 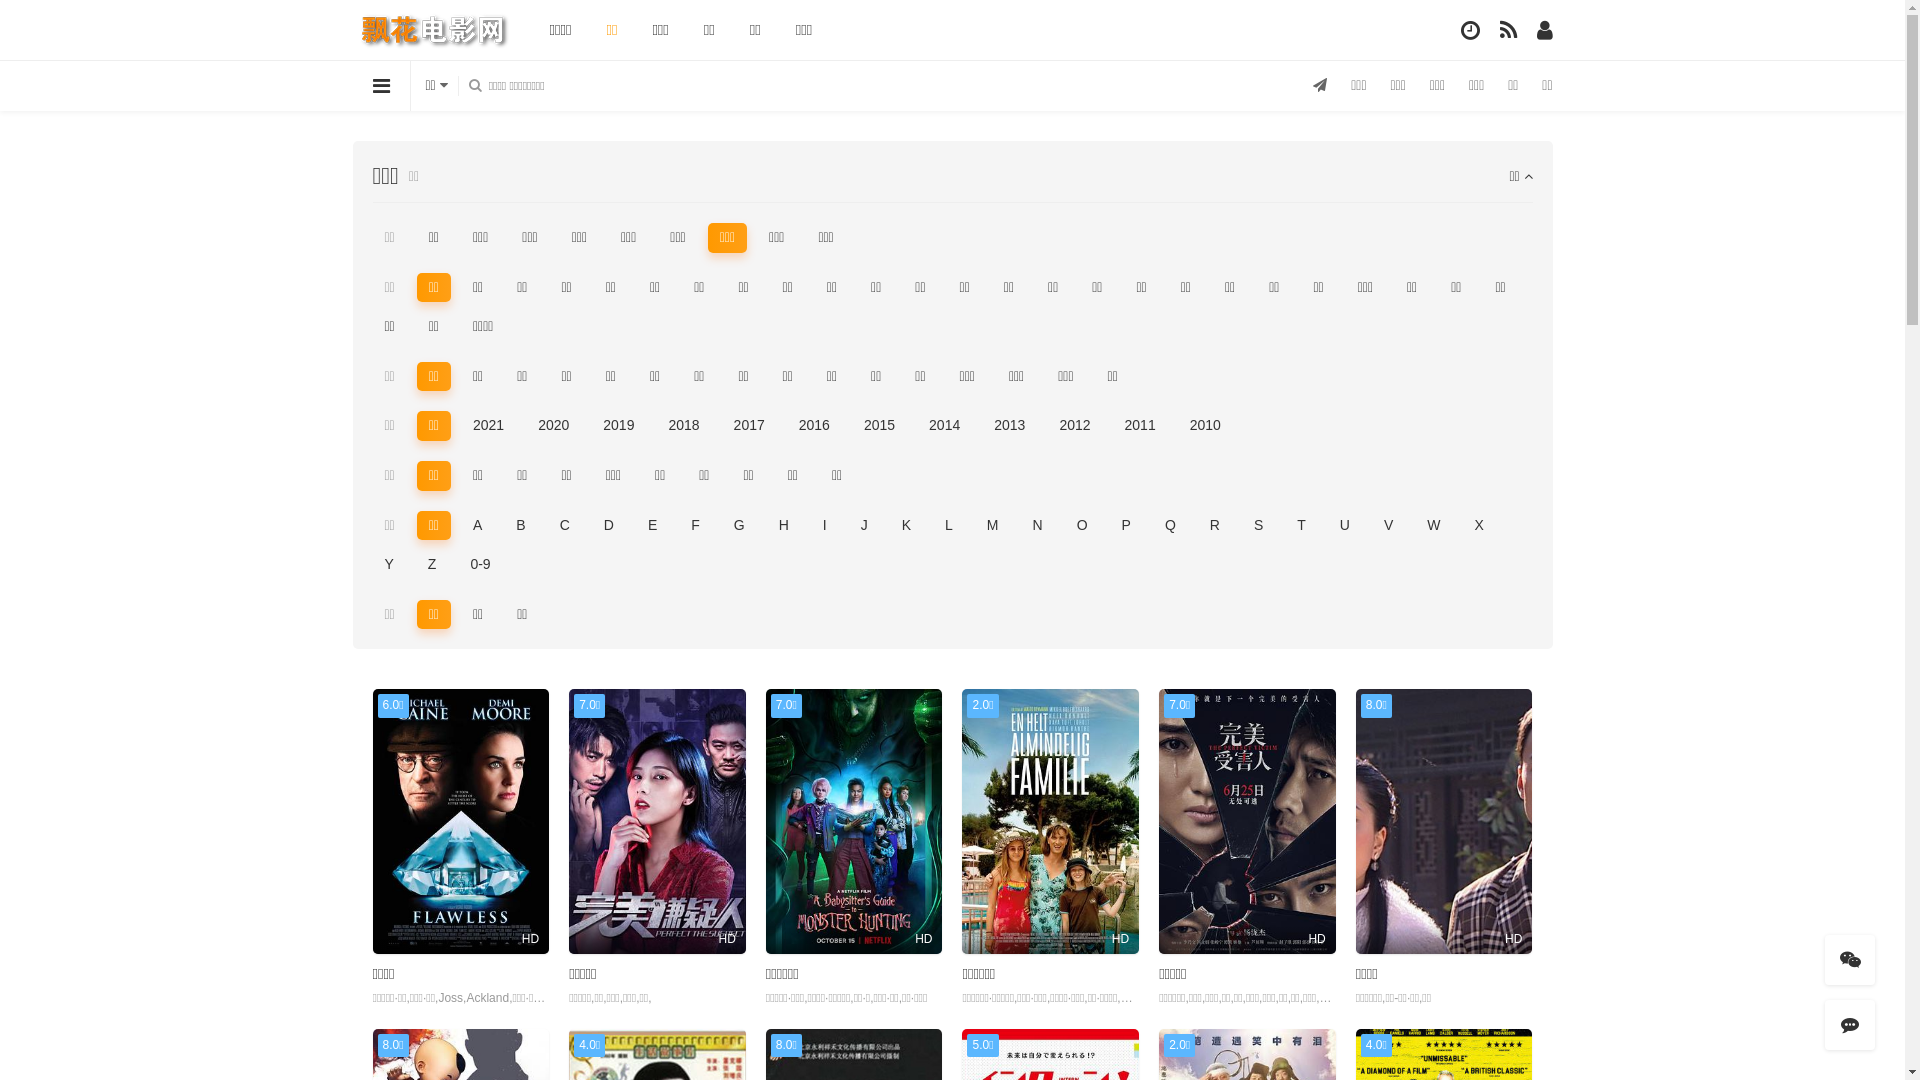 What do you see at coordinates (1478, 526) in the screenshot?
I see `X` at bounding box center [1478, 526].